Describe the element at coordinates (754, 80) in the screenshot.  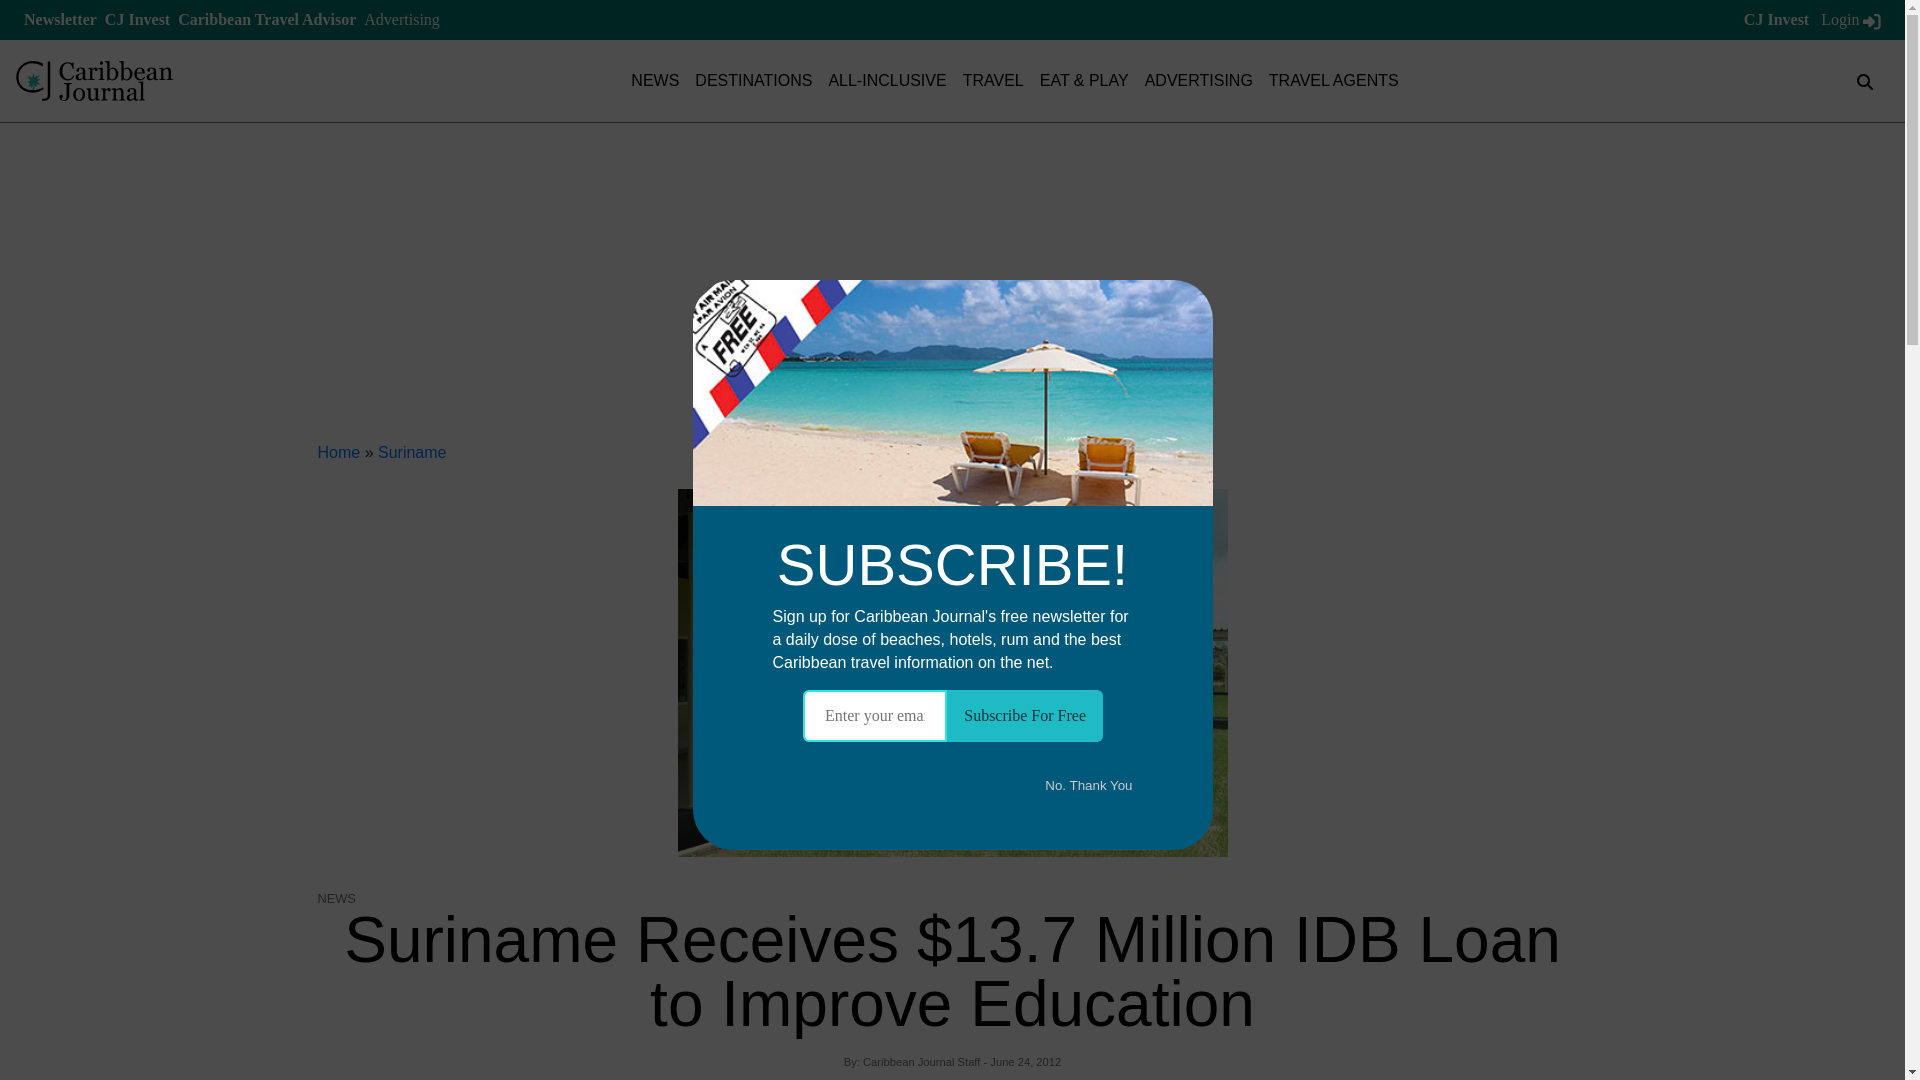
I see `DESTINATIONS` at that location.